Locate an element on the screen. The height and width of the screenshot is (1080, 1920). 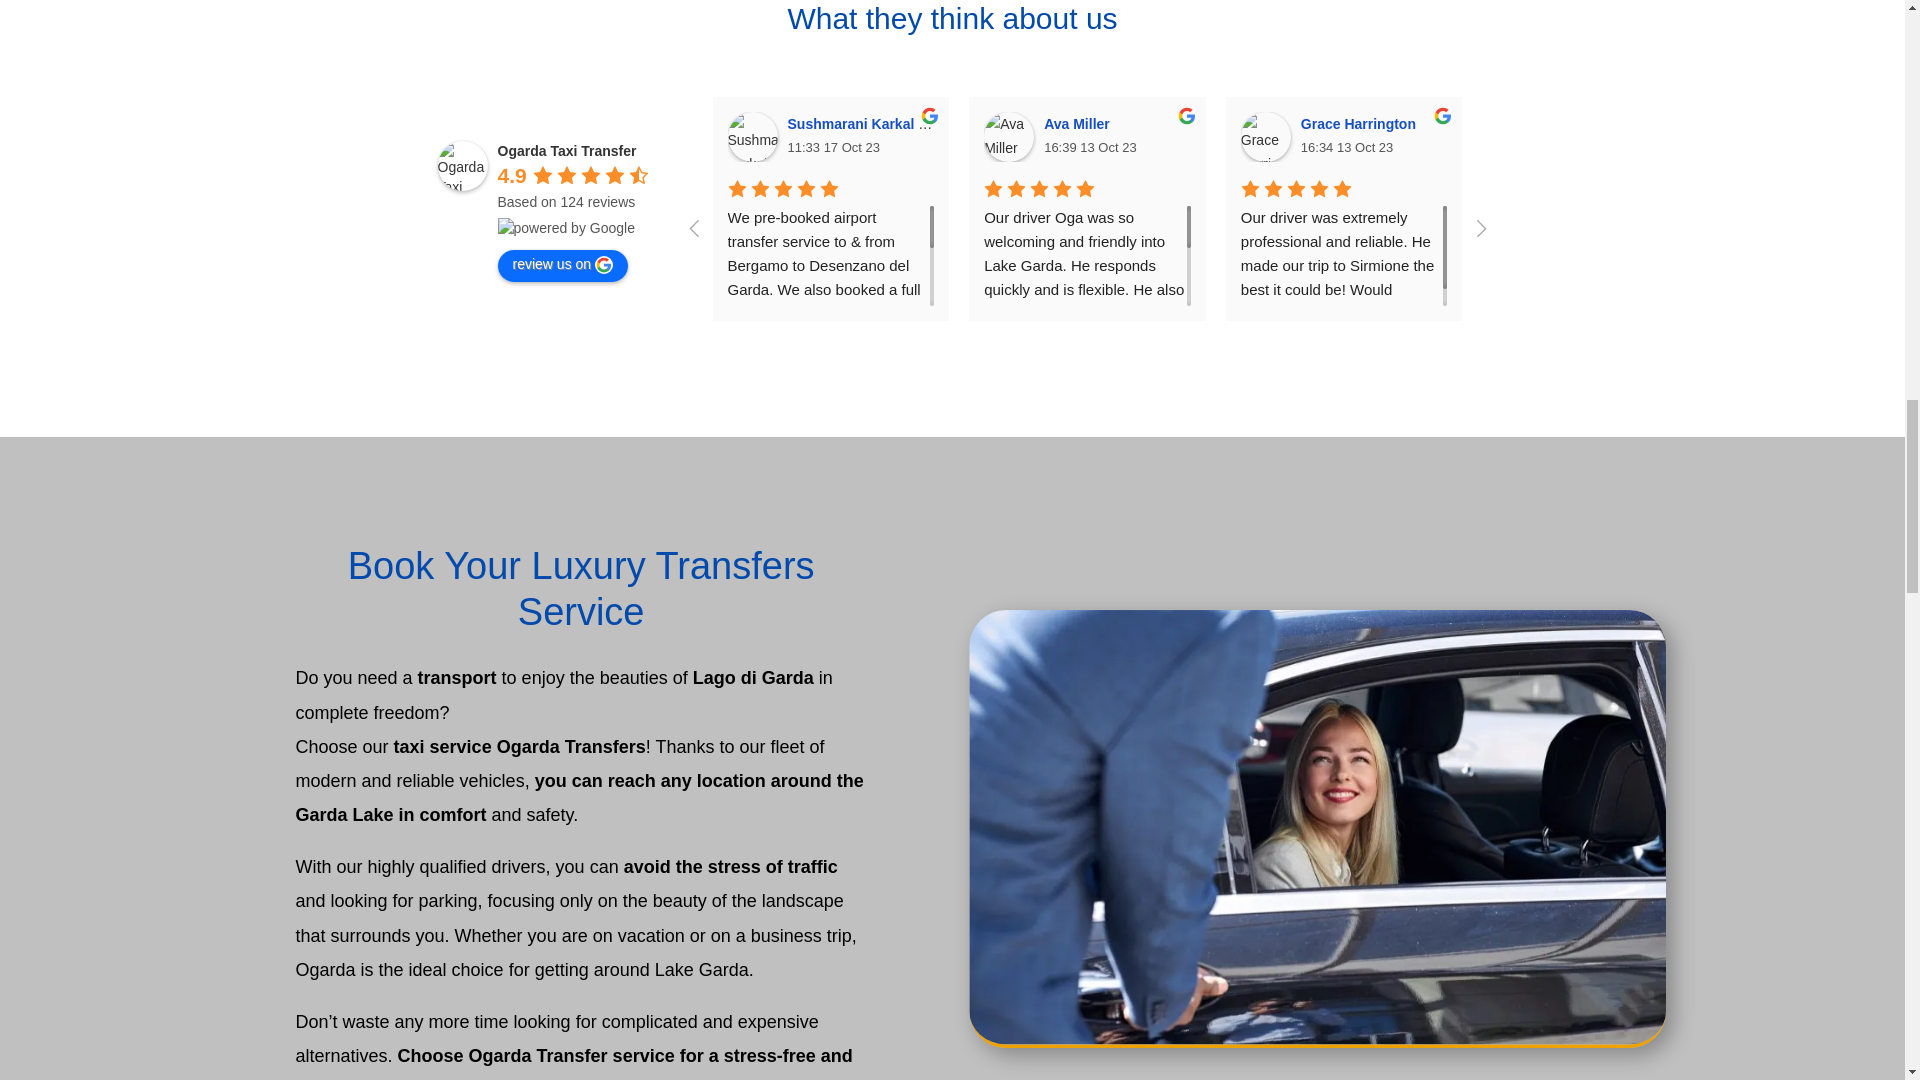
Grace Harrington is located at coordinates (1265, 137).